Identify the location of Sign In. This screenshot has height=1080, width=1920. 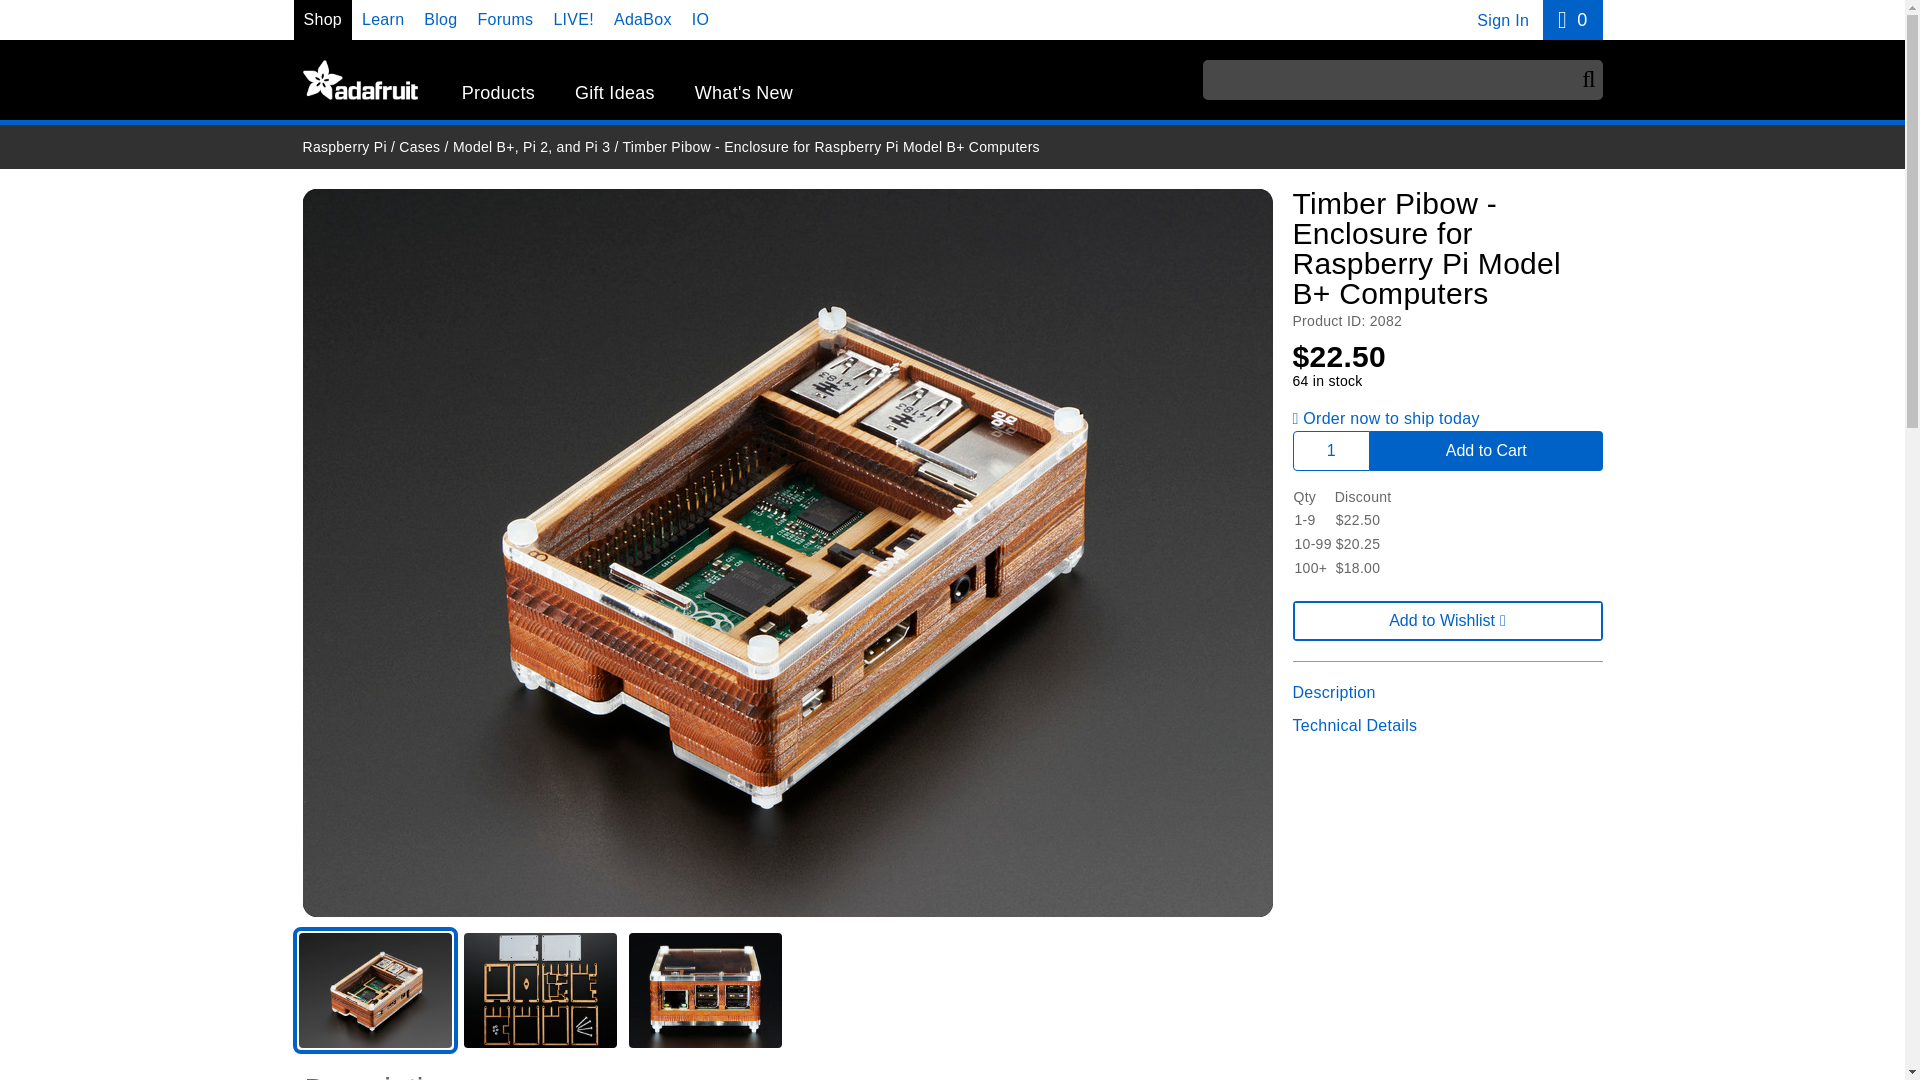
(1572, 20).